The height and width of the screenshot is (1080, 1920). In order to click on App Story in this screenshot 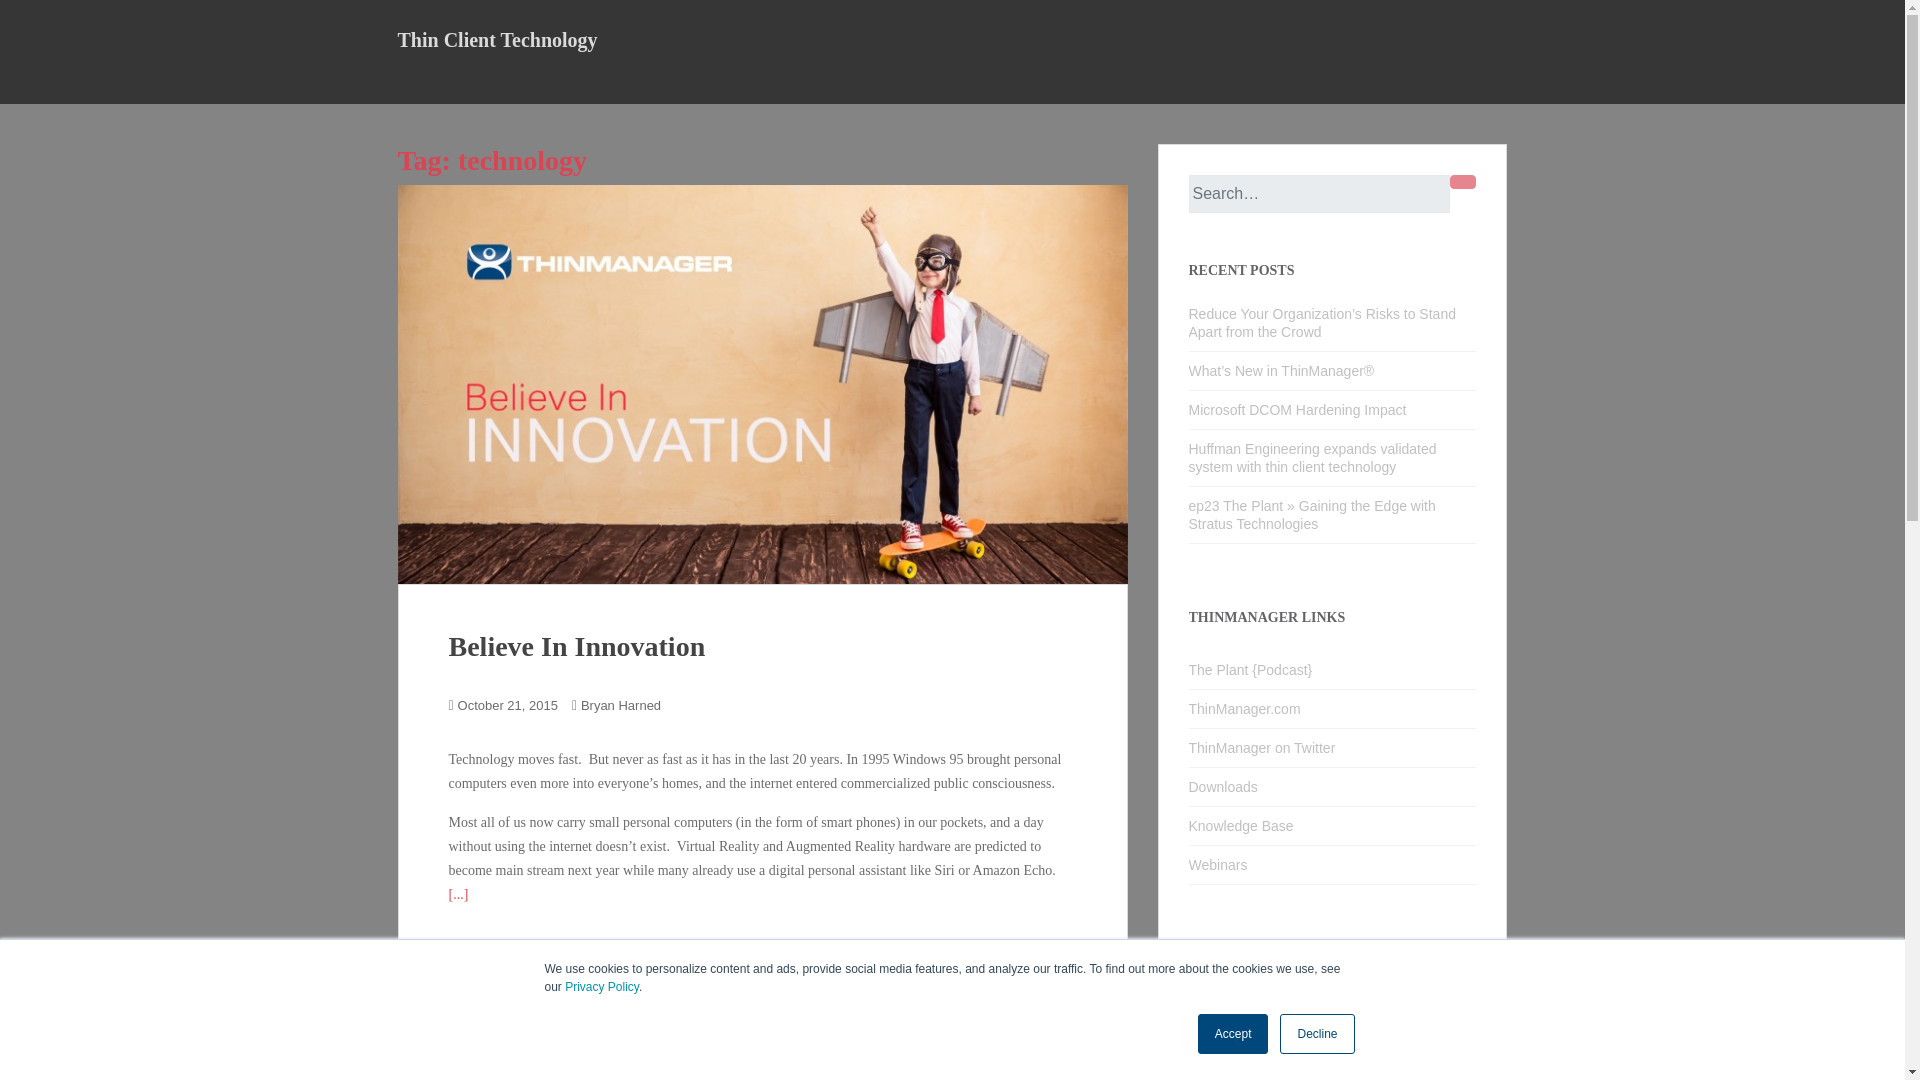, I will do `click(1234, 1041)`.